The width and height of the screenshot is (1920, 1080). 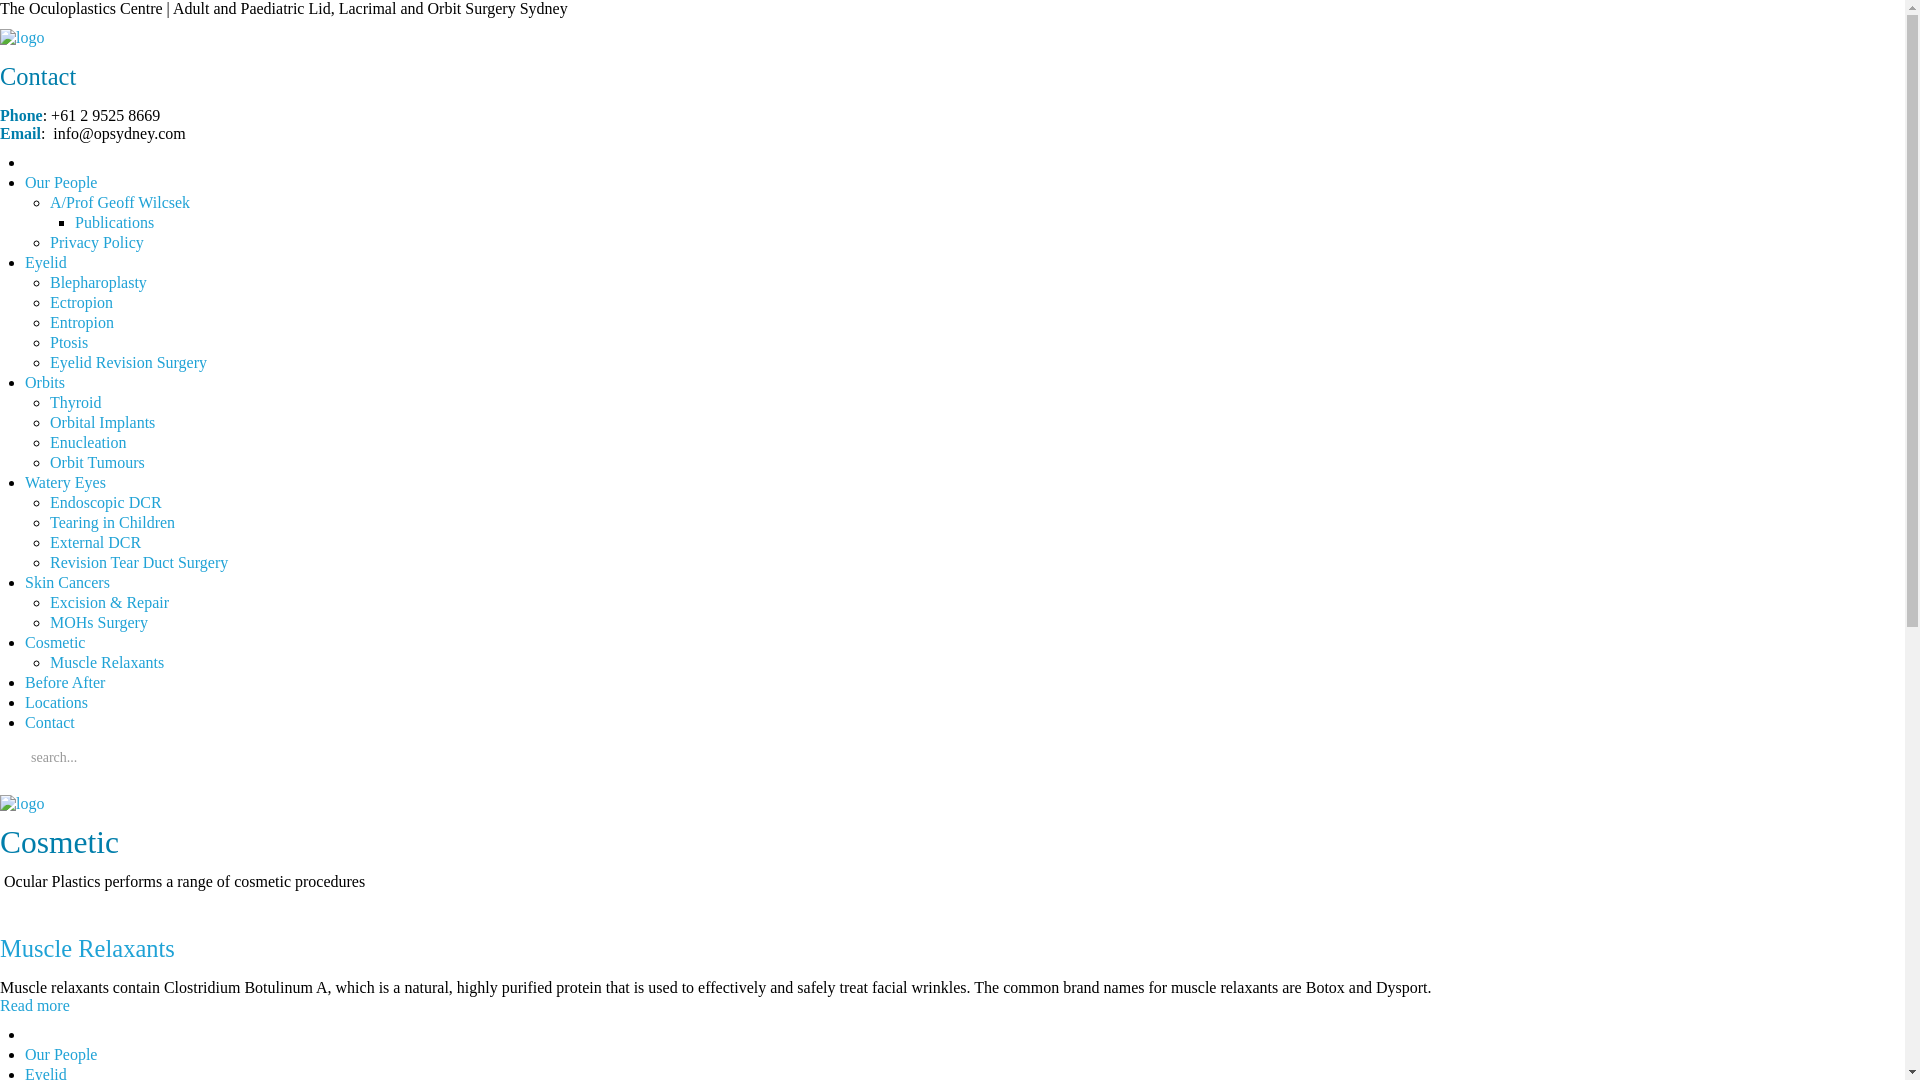 I want to click on A/Prof Geoff Wilcsek, so click(x=120, y=202).